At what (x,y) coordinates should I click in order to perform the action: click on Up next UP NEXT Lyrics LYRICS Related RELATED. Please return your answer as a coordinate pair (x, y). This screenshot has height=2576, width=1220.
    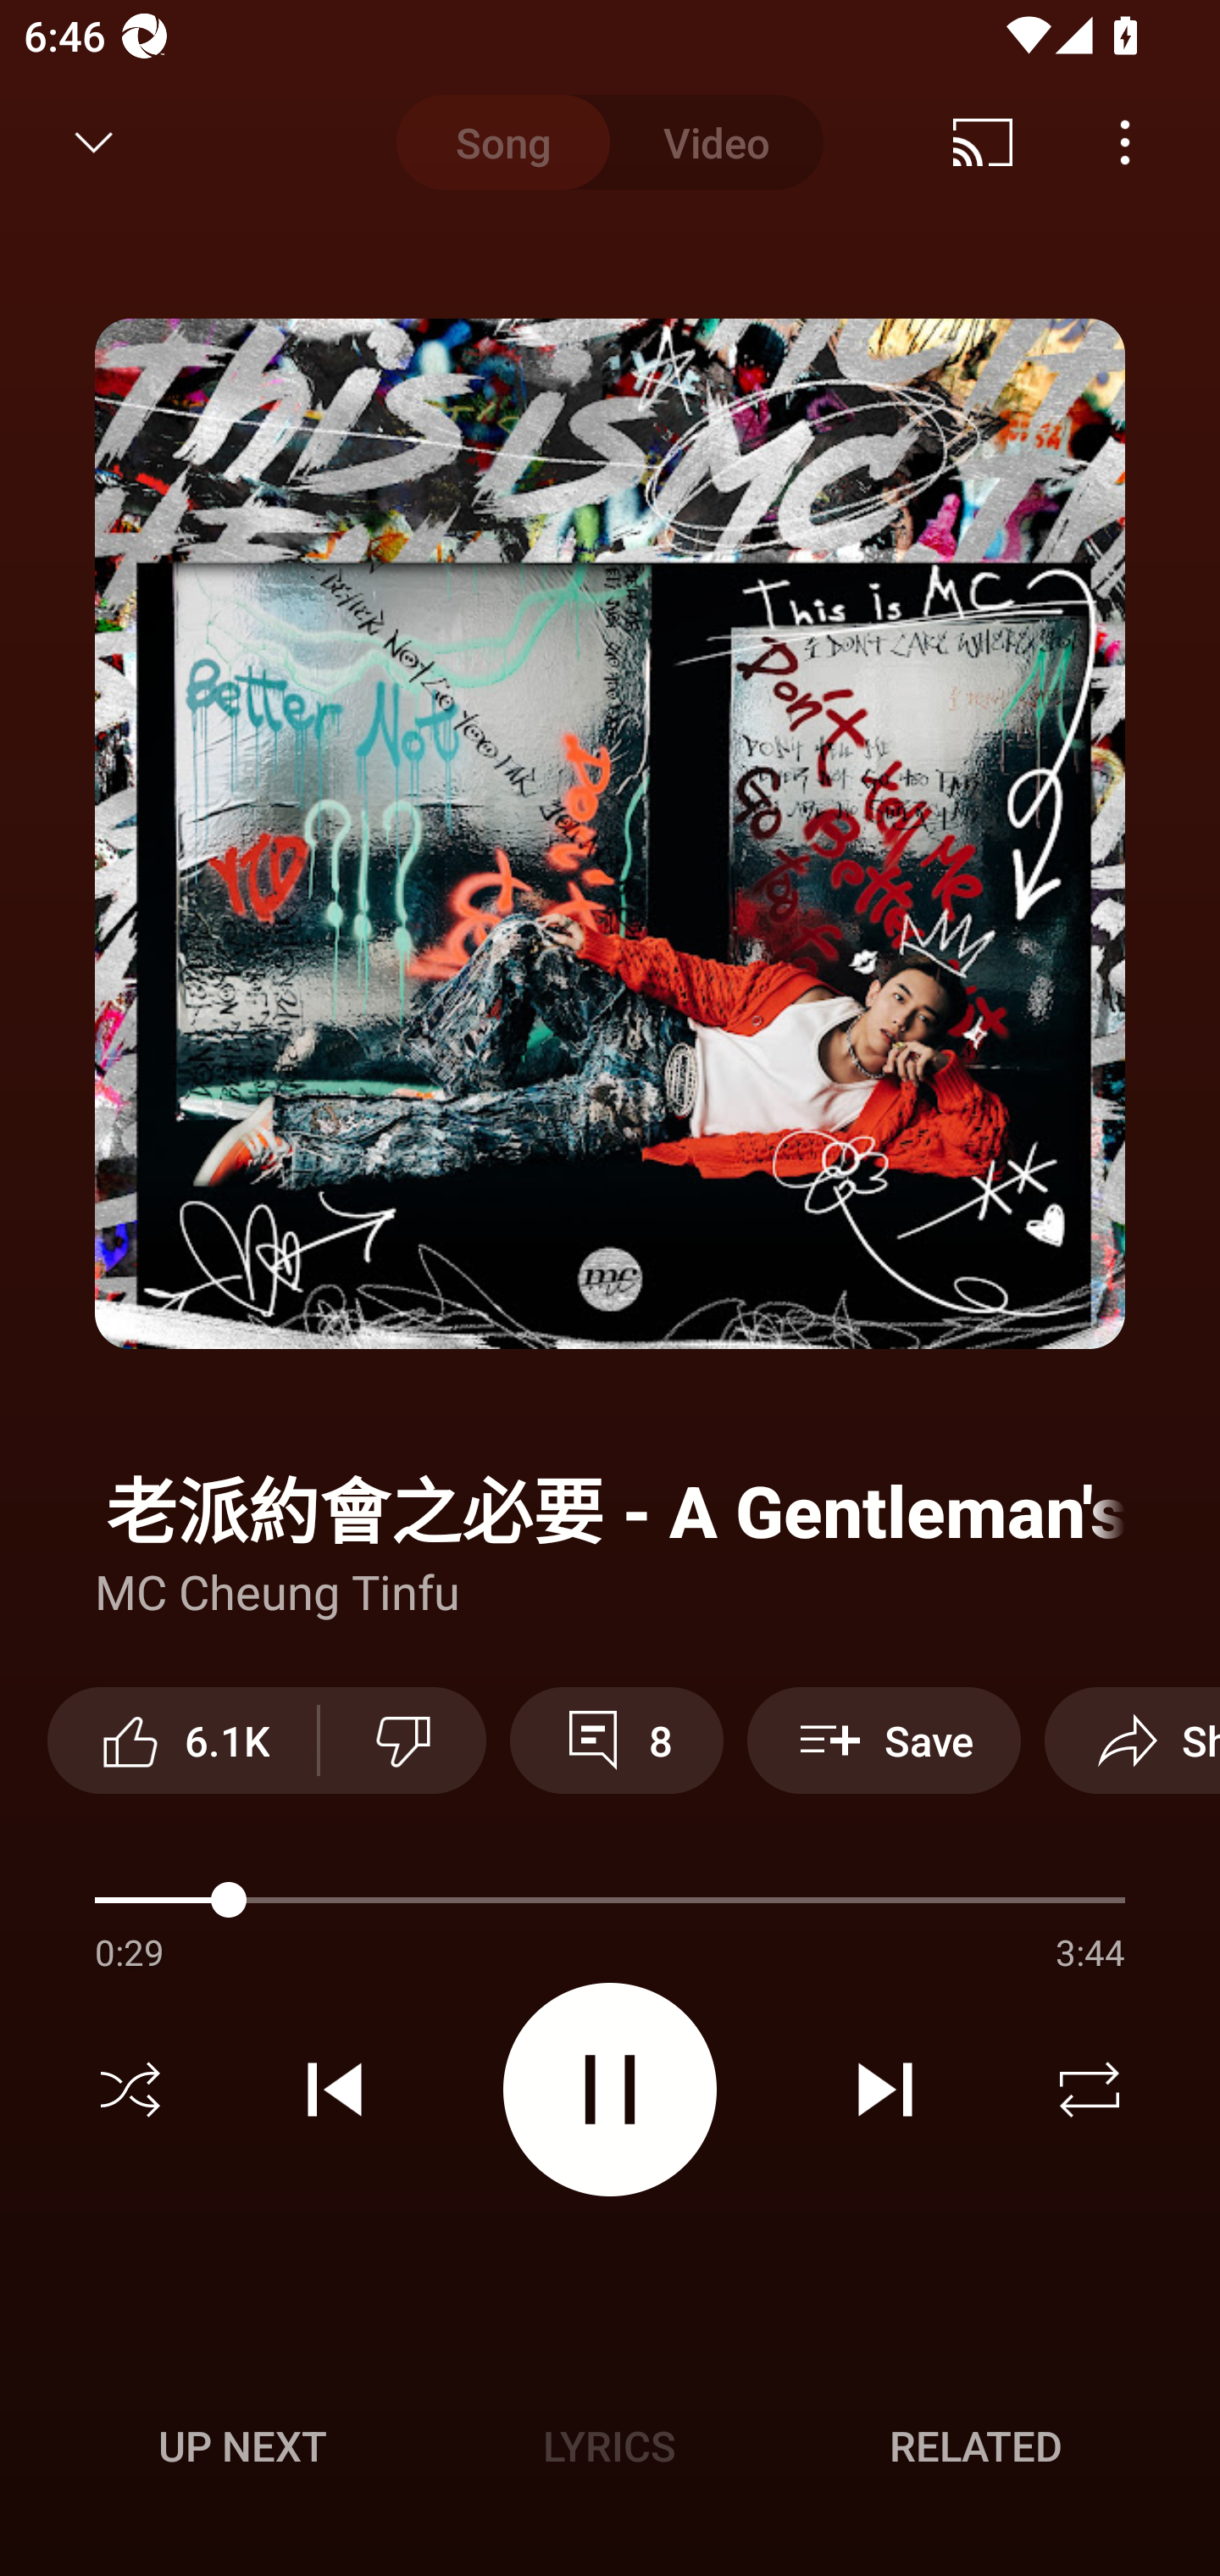
    Looking at the image, I should click on (610, 2451).